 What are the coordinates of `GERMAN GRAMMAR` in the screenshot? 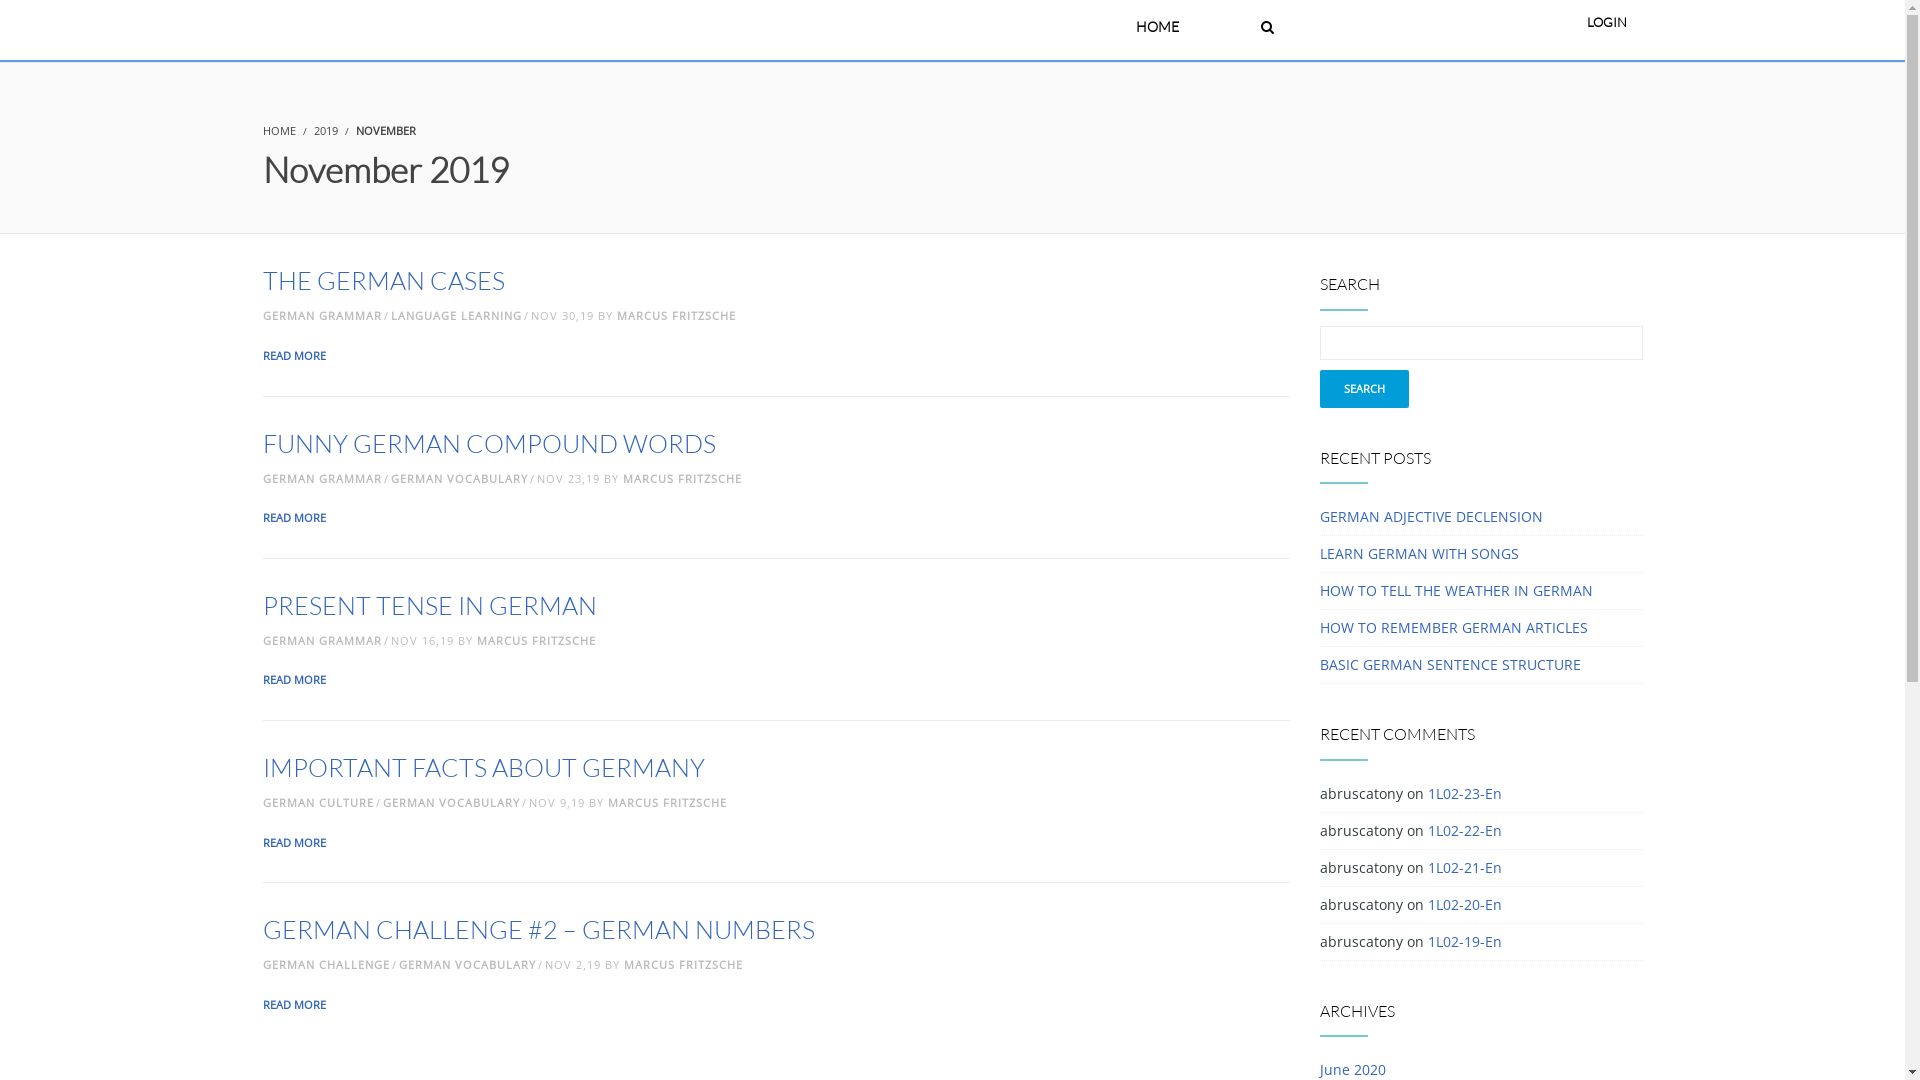 It's located at (322, 316).